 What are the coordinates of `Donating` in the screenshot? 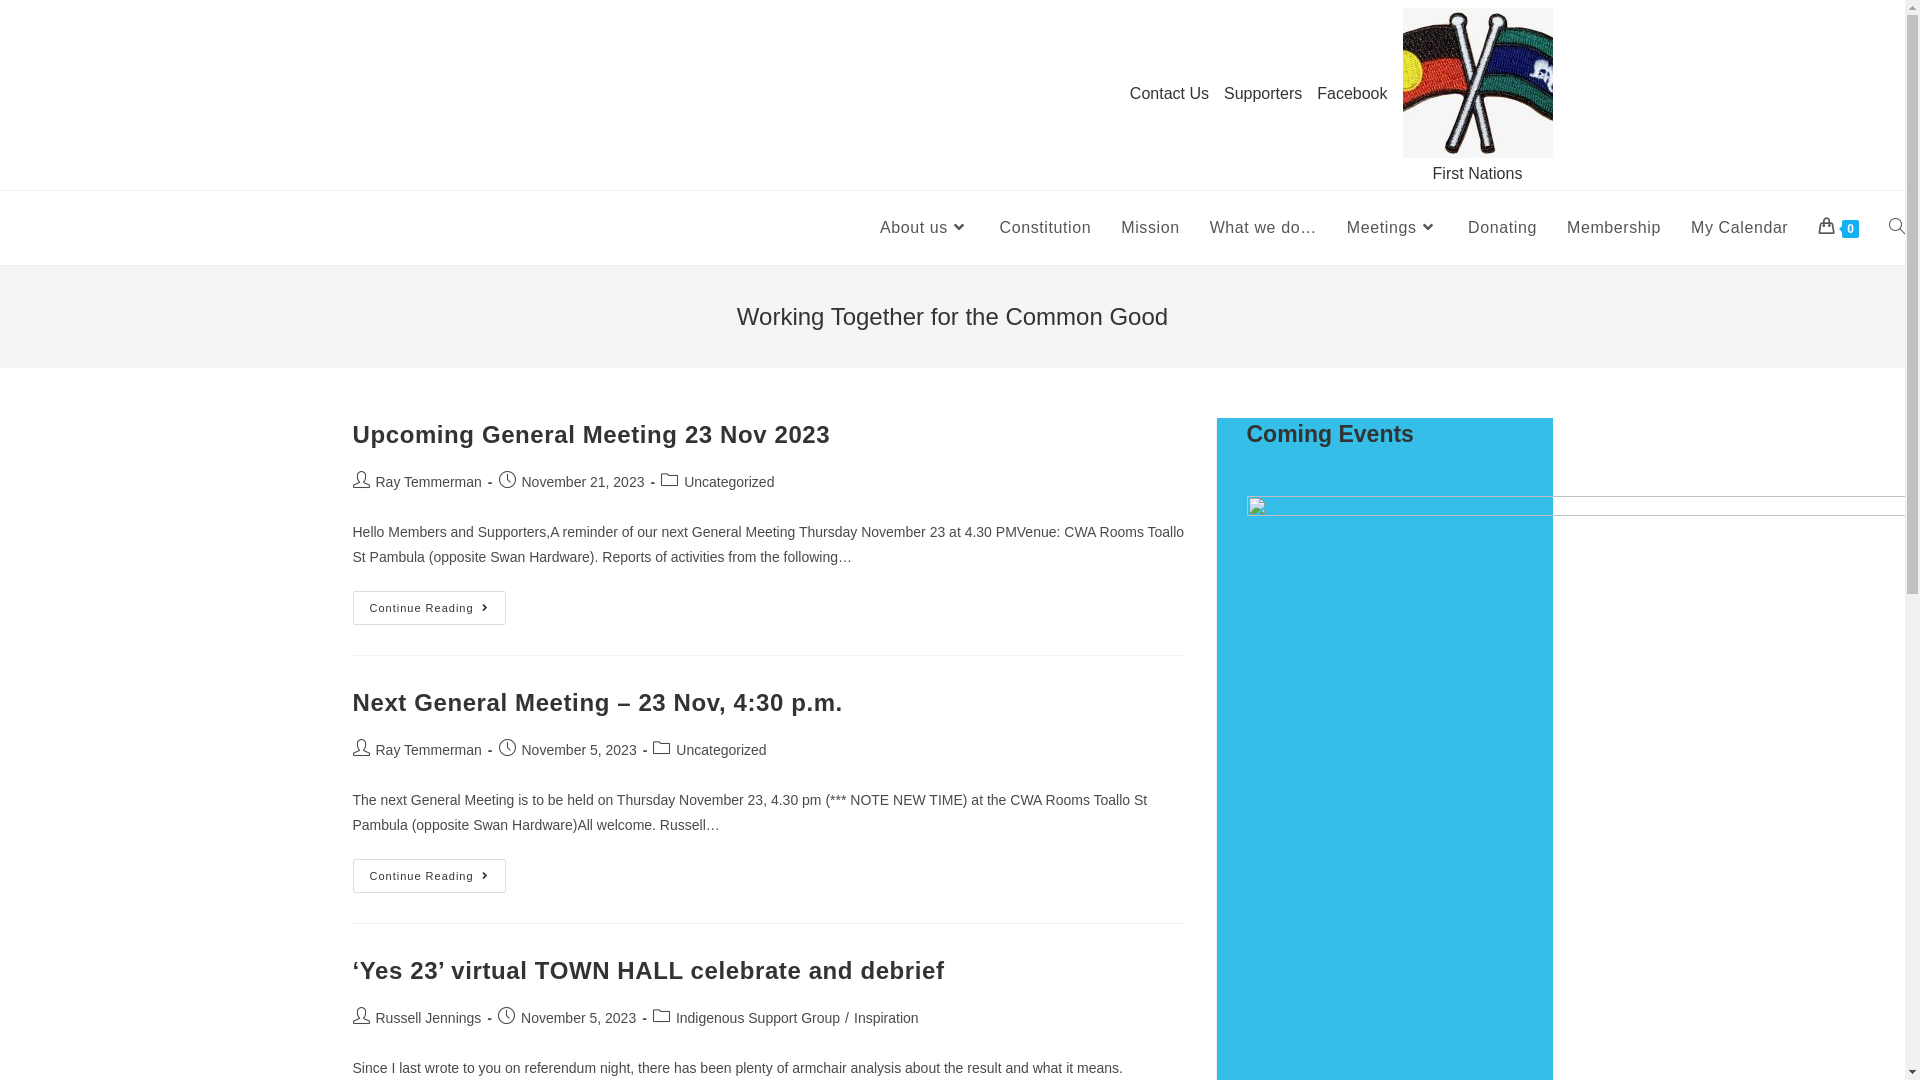 It's located at (1502, 228).